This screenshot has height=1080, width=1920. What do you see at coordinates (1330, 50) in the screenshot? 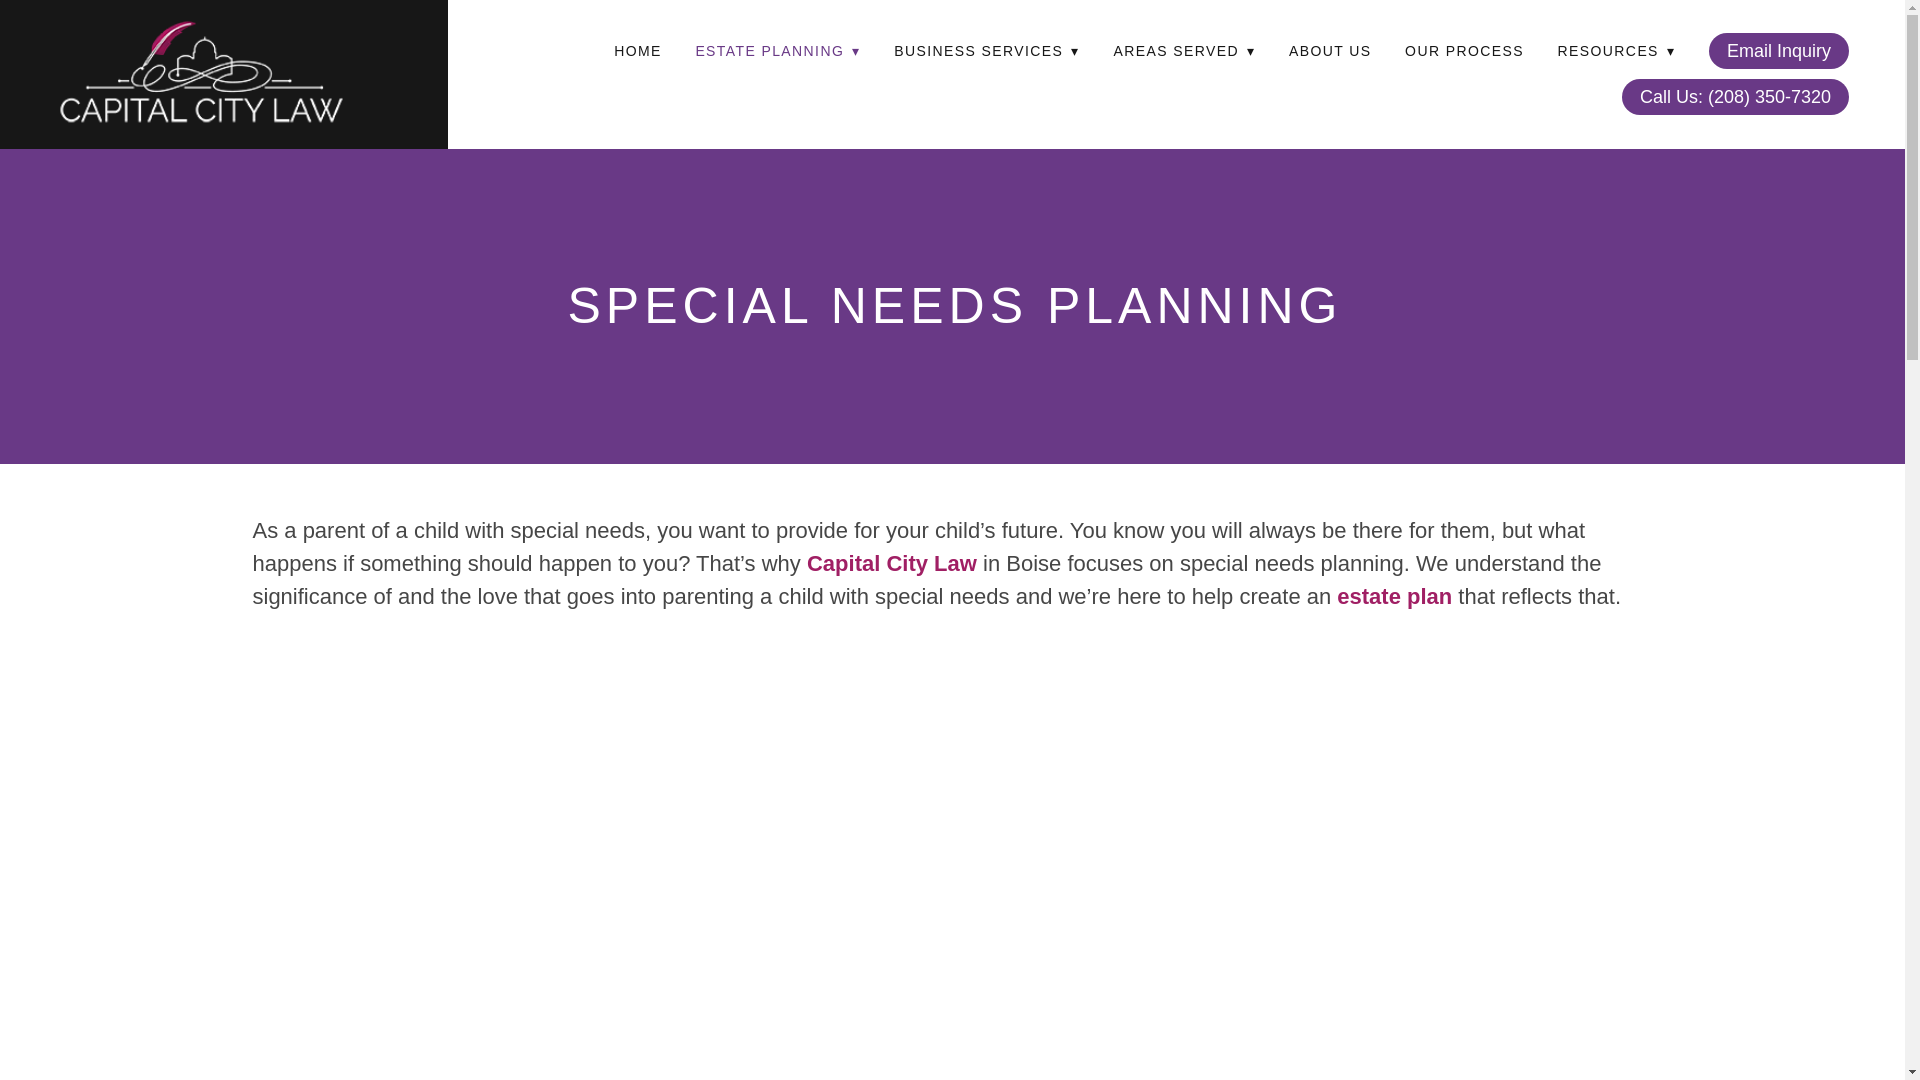
I see `ABOUT US` at bounding box center [1330, 50].